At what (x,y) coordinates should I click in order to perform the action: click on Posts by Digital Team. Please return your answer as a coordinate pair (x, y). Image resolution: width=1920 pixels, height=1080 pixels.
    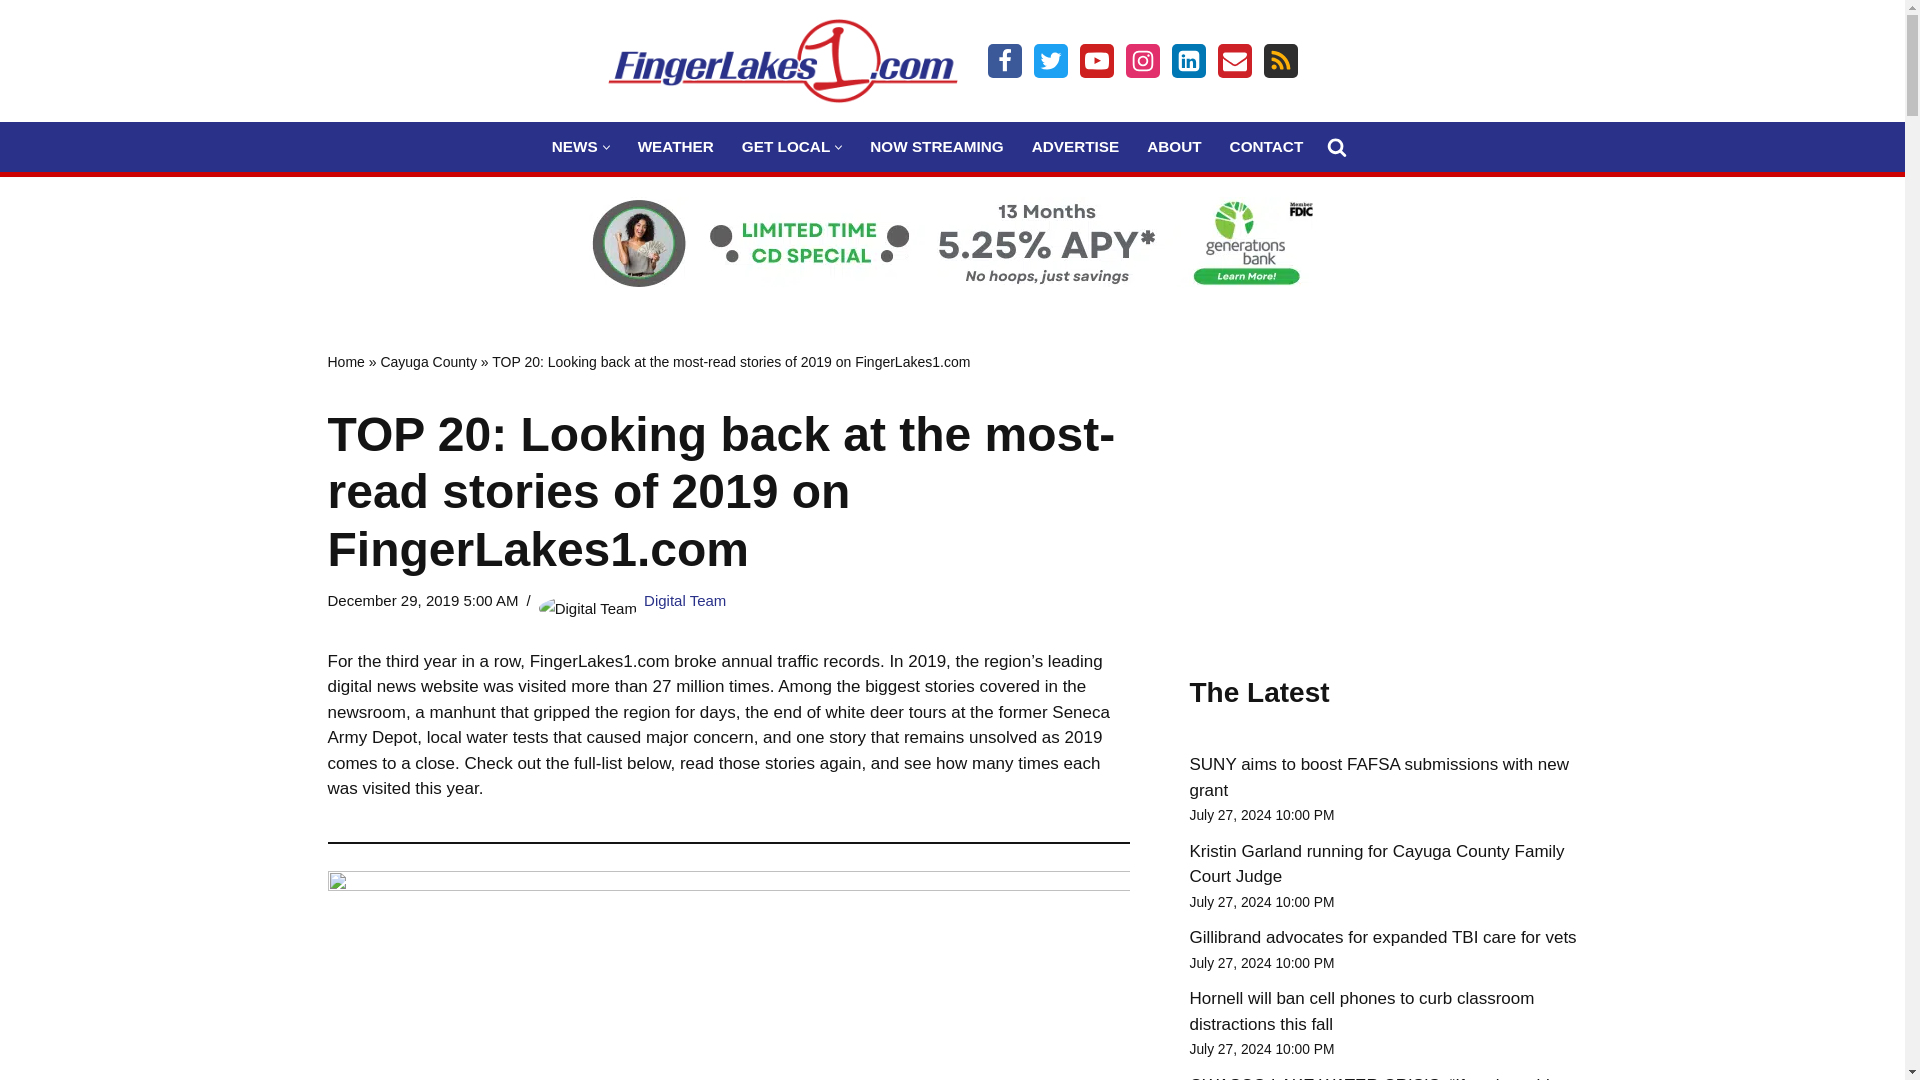
    Looking at the image, I should click on (684, 600).